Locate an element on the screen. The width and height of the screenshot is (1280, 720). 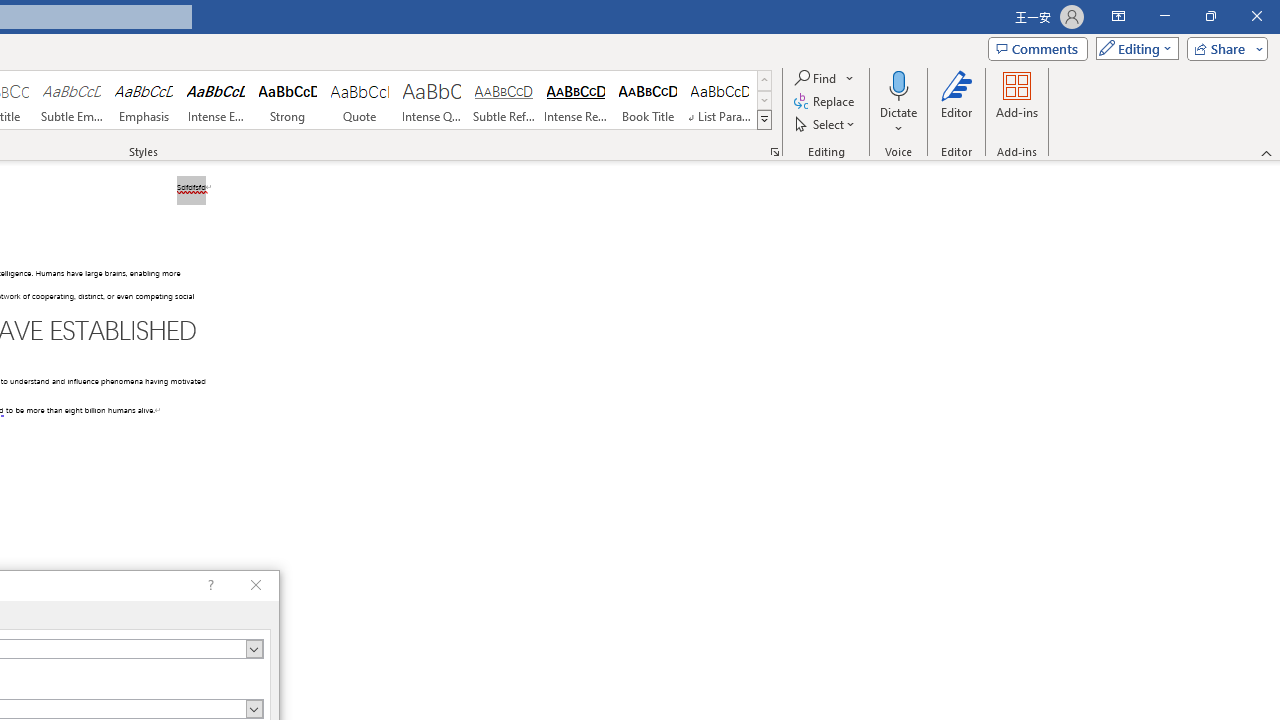
Find is located at coordinates (817, 78).